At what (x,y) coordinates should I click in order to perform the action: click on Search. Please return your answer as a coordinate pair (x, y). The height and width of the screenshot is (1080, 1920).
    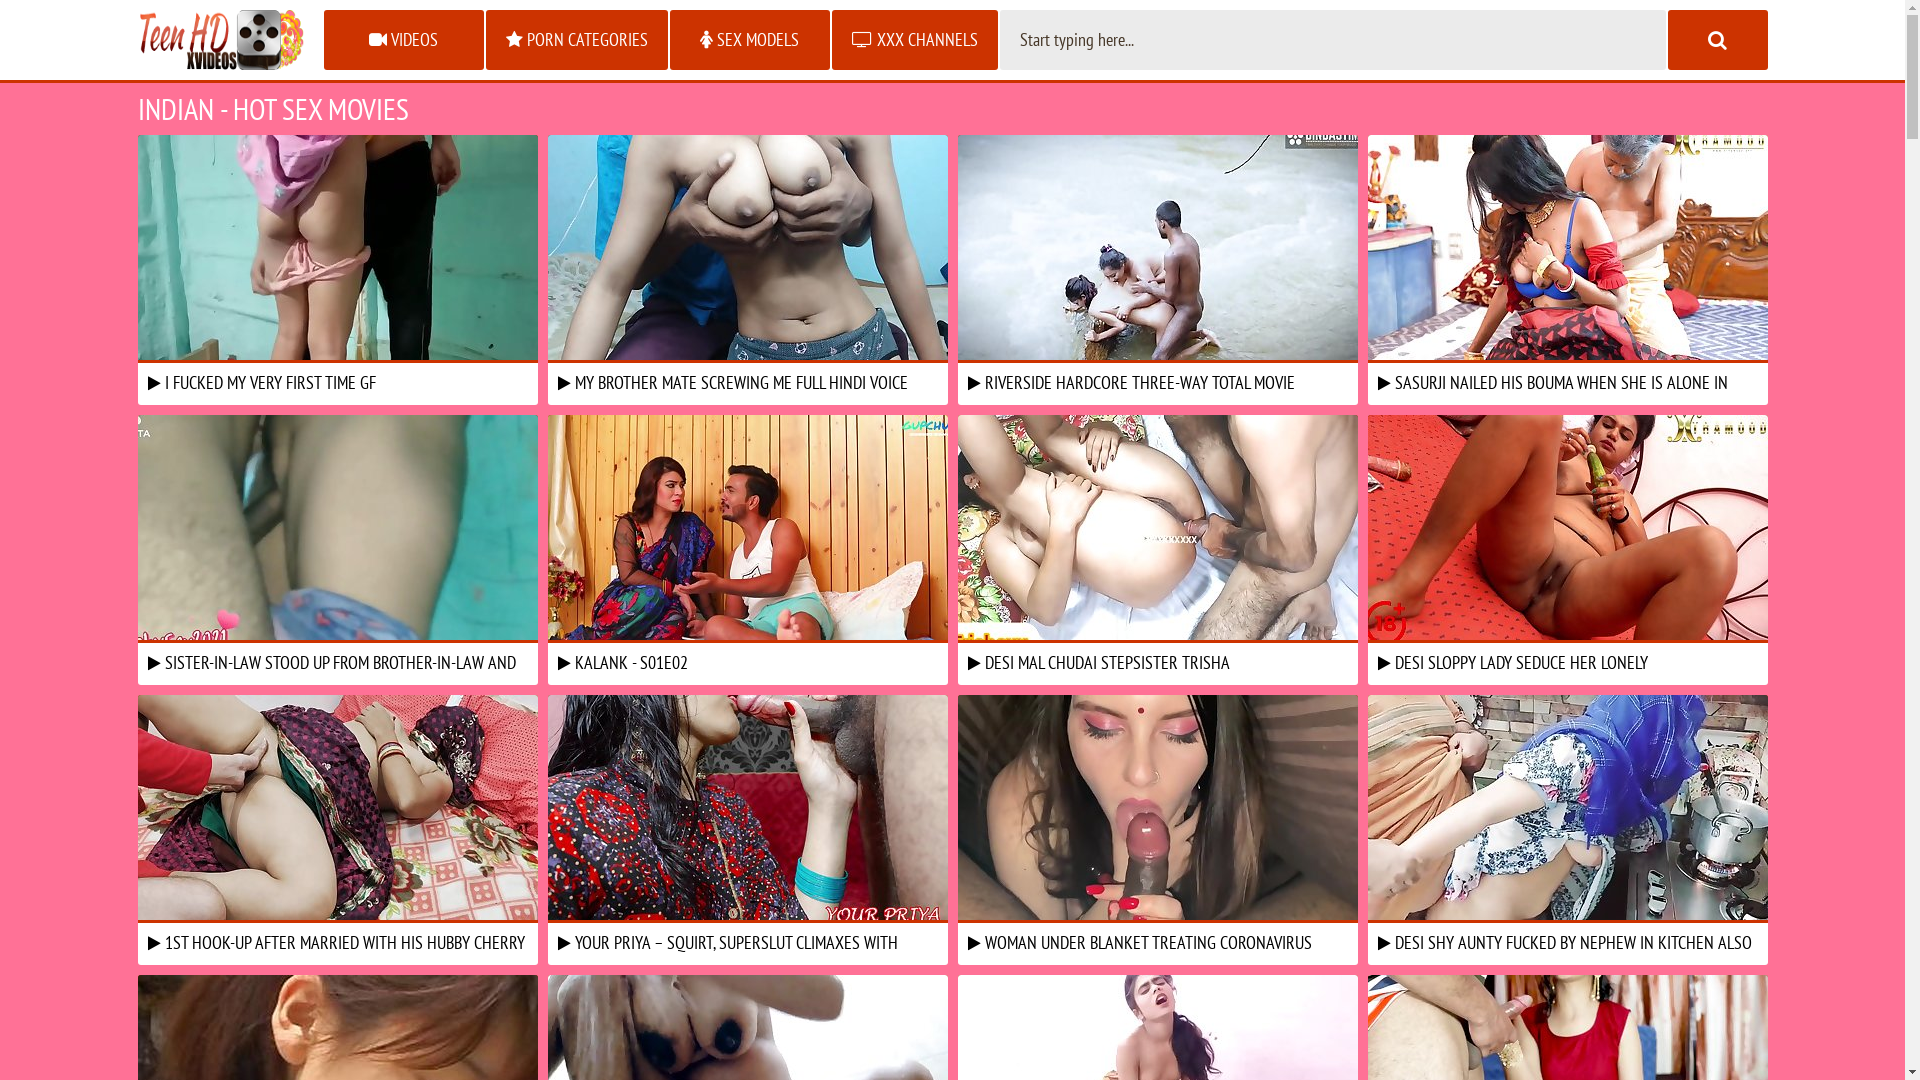
    Looking at the image, I should click on (1718, 40).